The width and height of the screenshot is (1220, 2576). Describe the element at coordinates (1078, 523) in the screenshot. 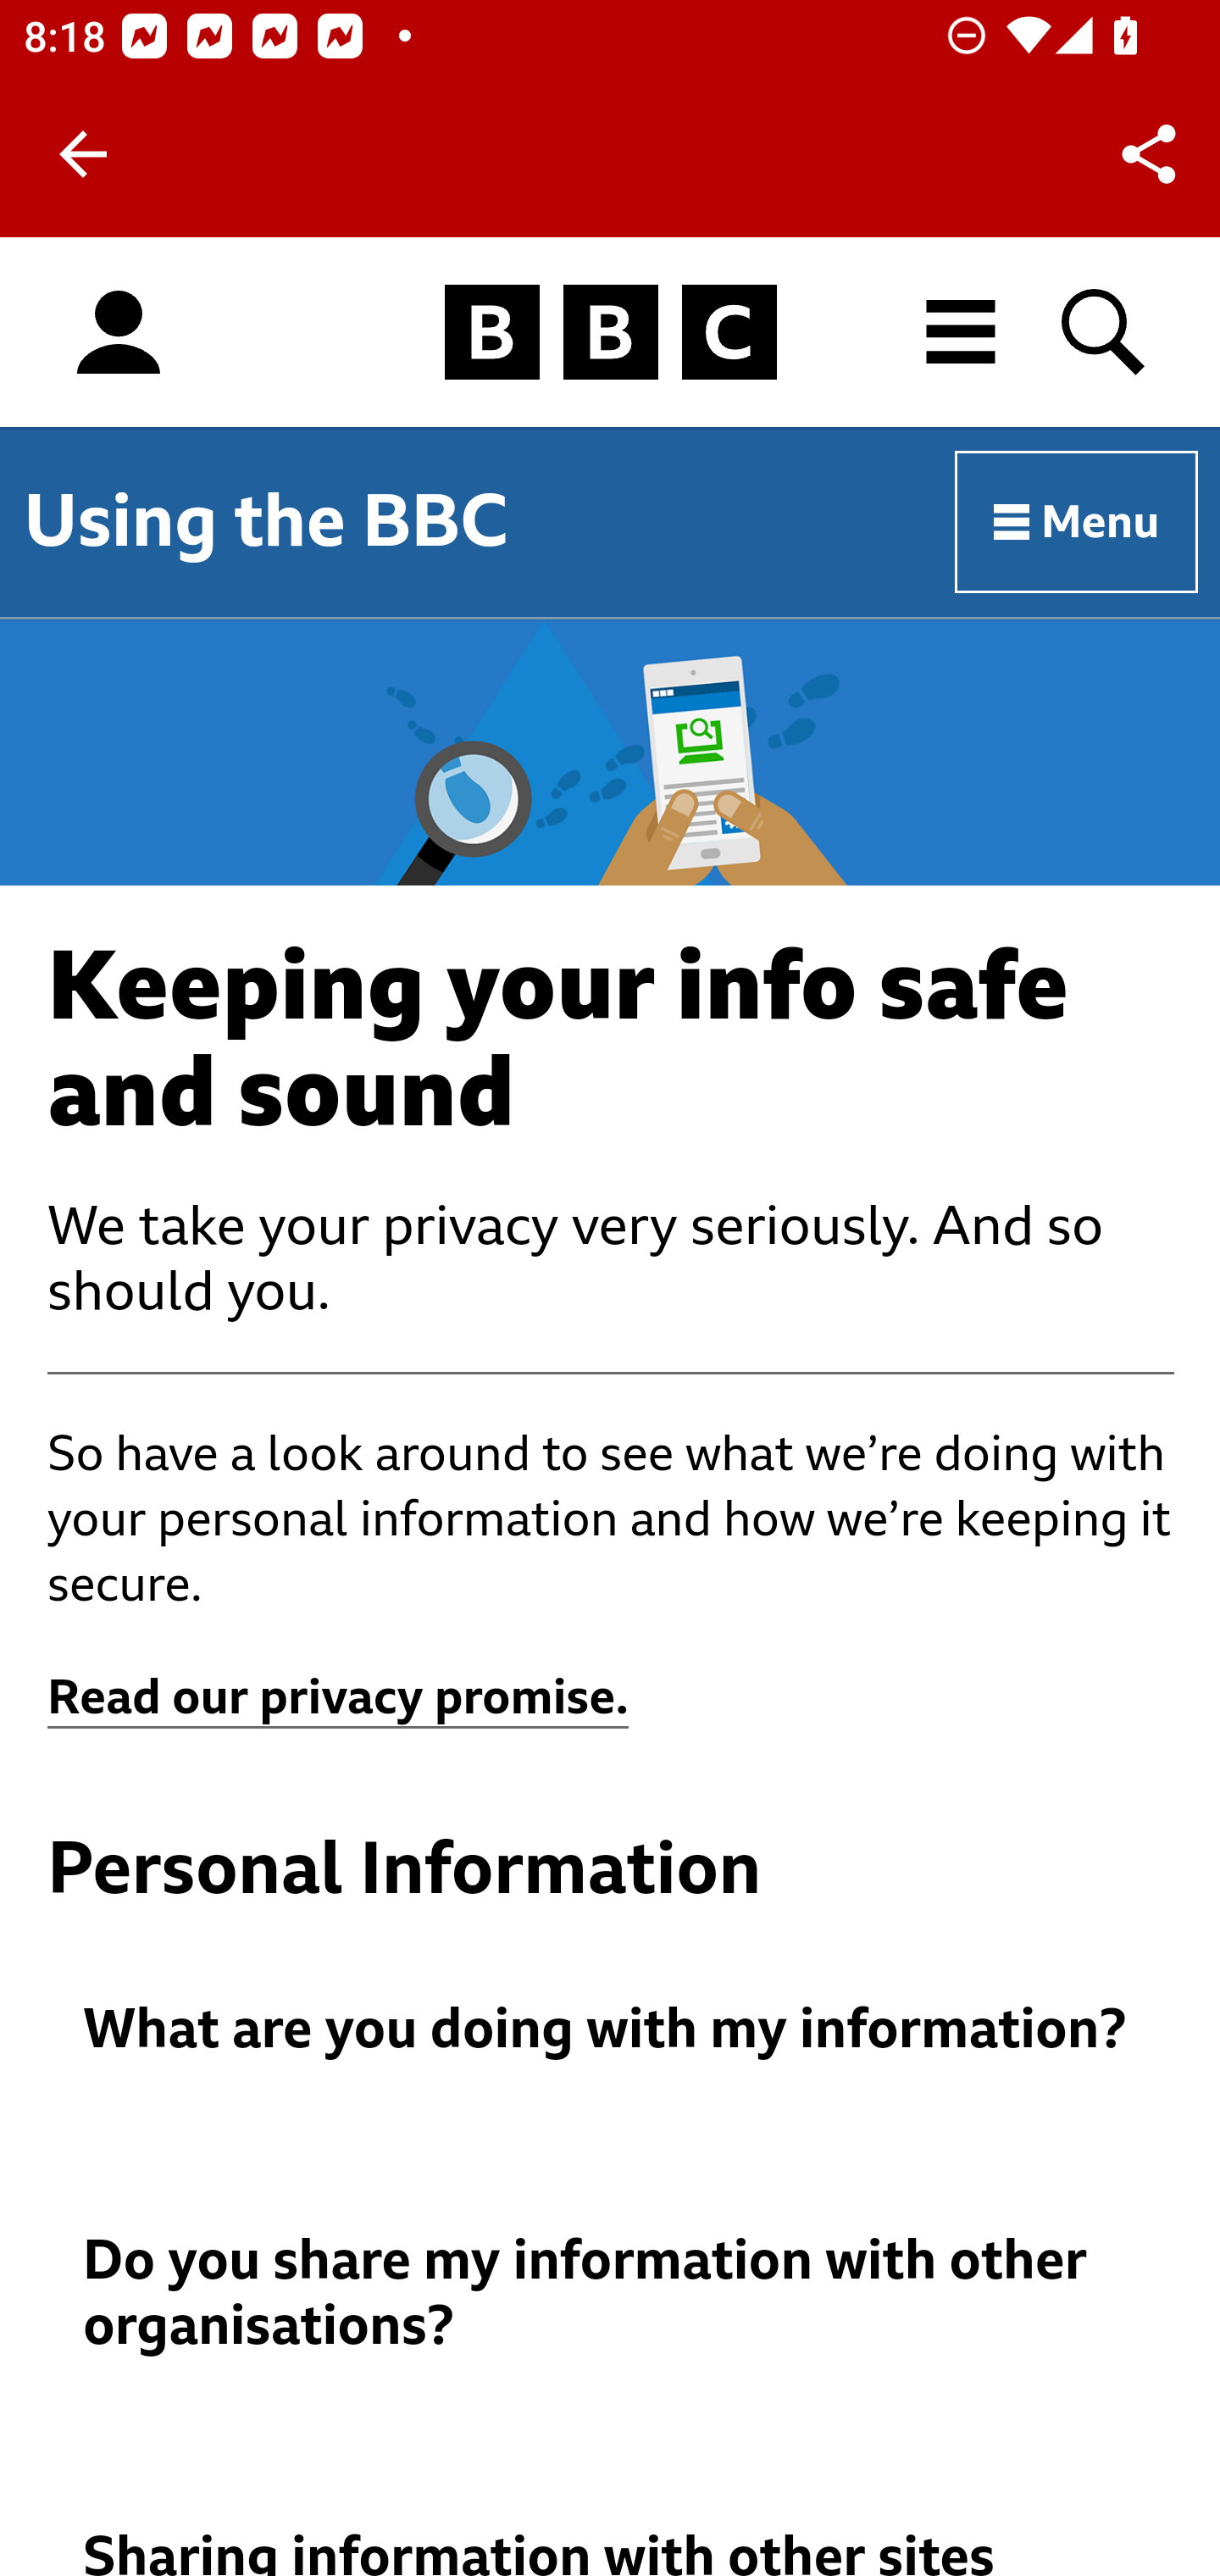

I see `Menu` at that location.